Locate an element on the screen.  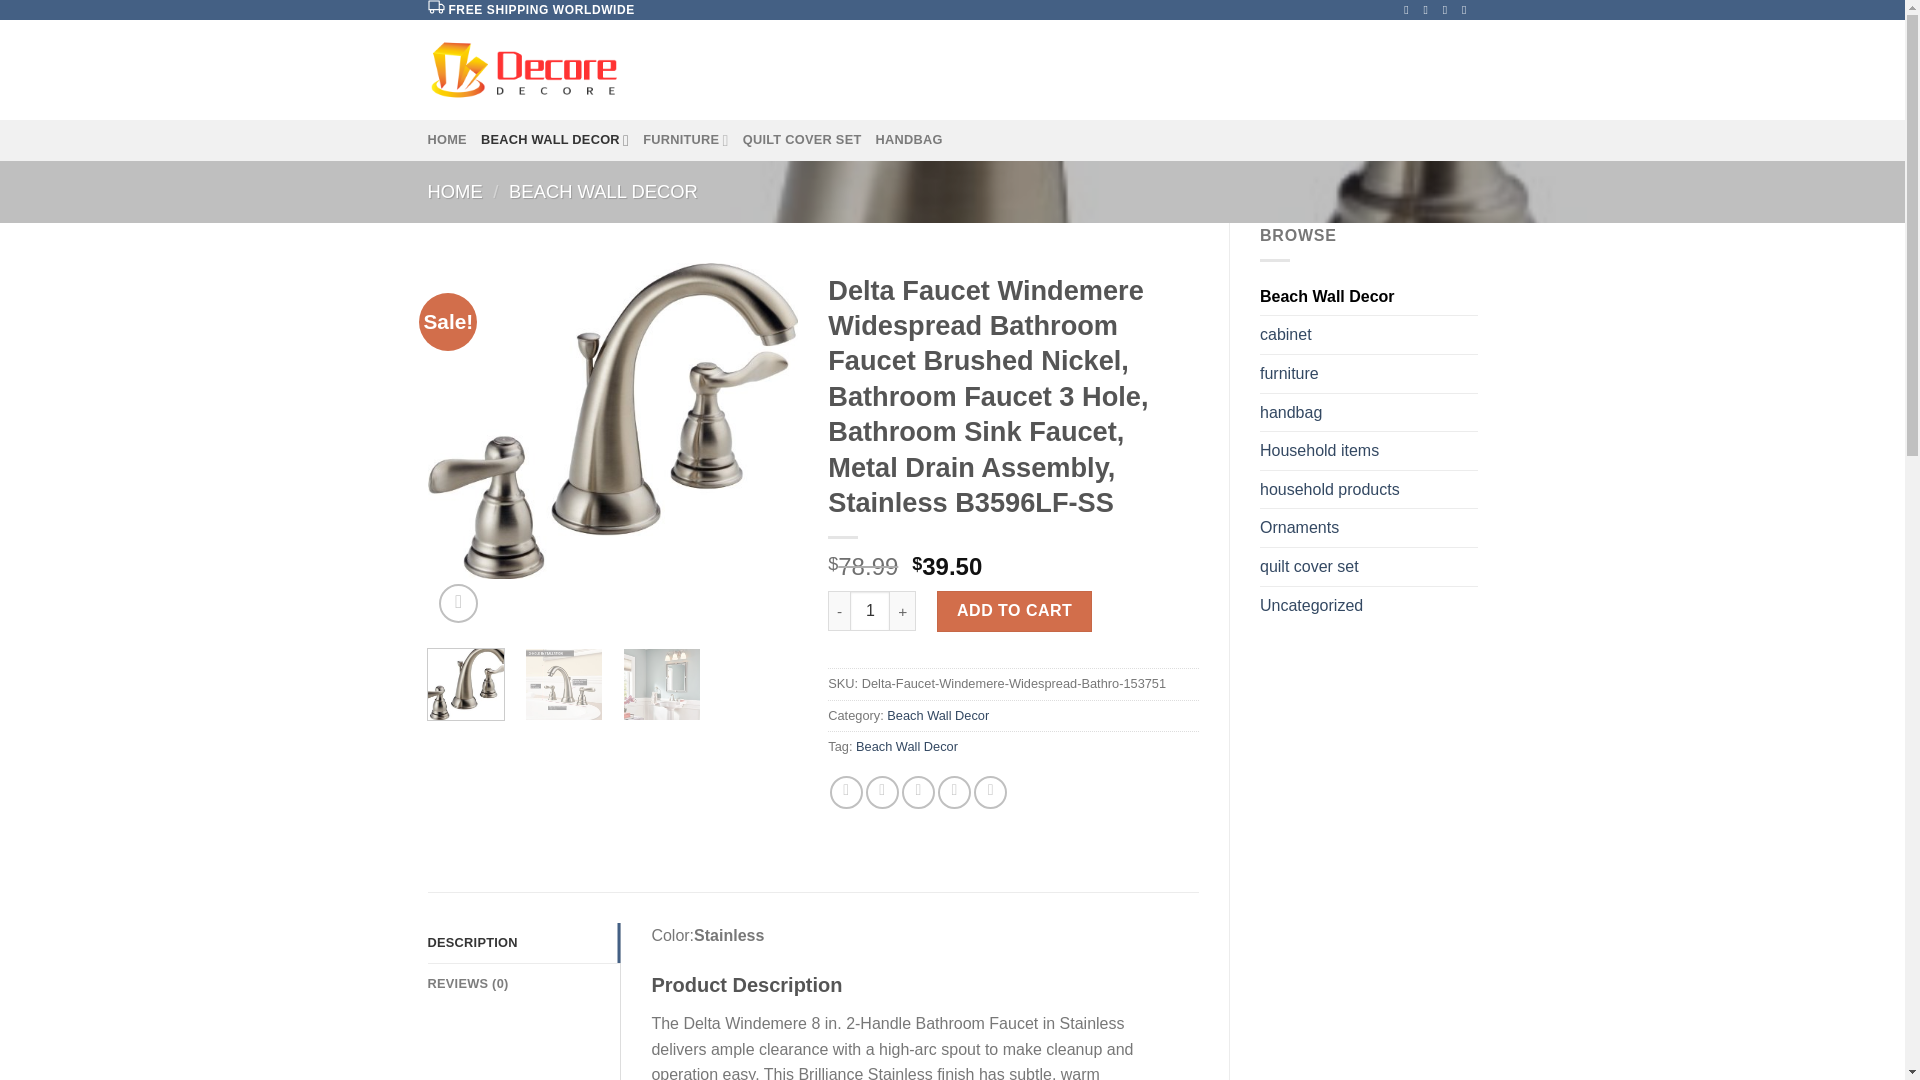
FURNITURE is located at coordinates (686, 139).